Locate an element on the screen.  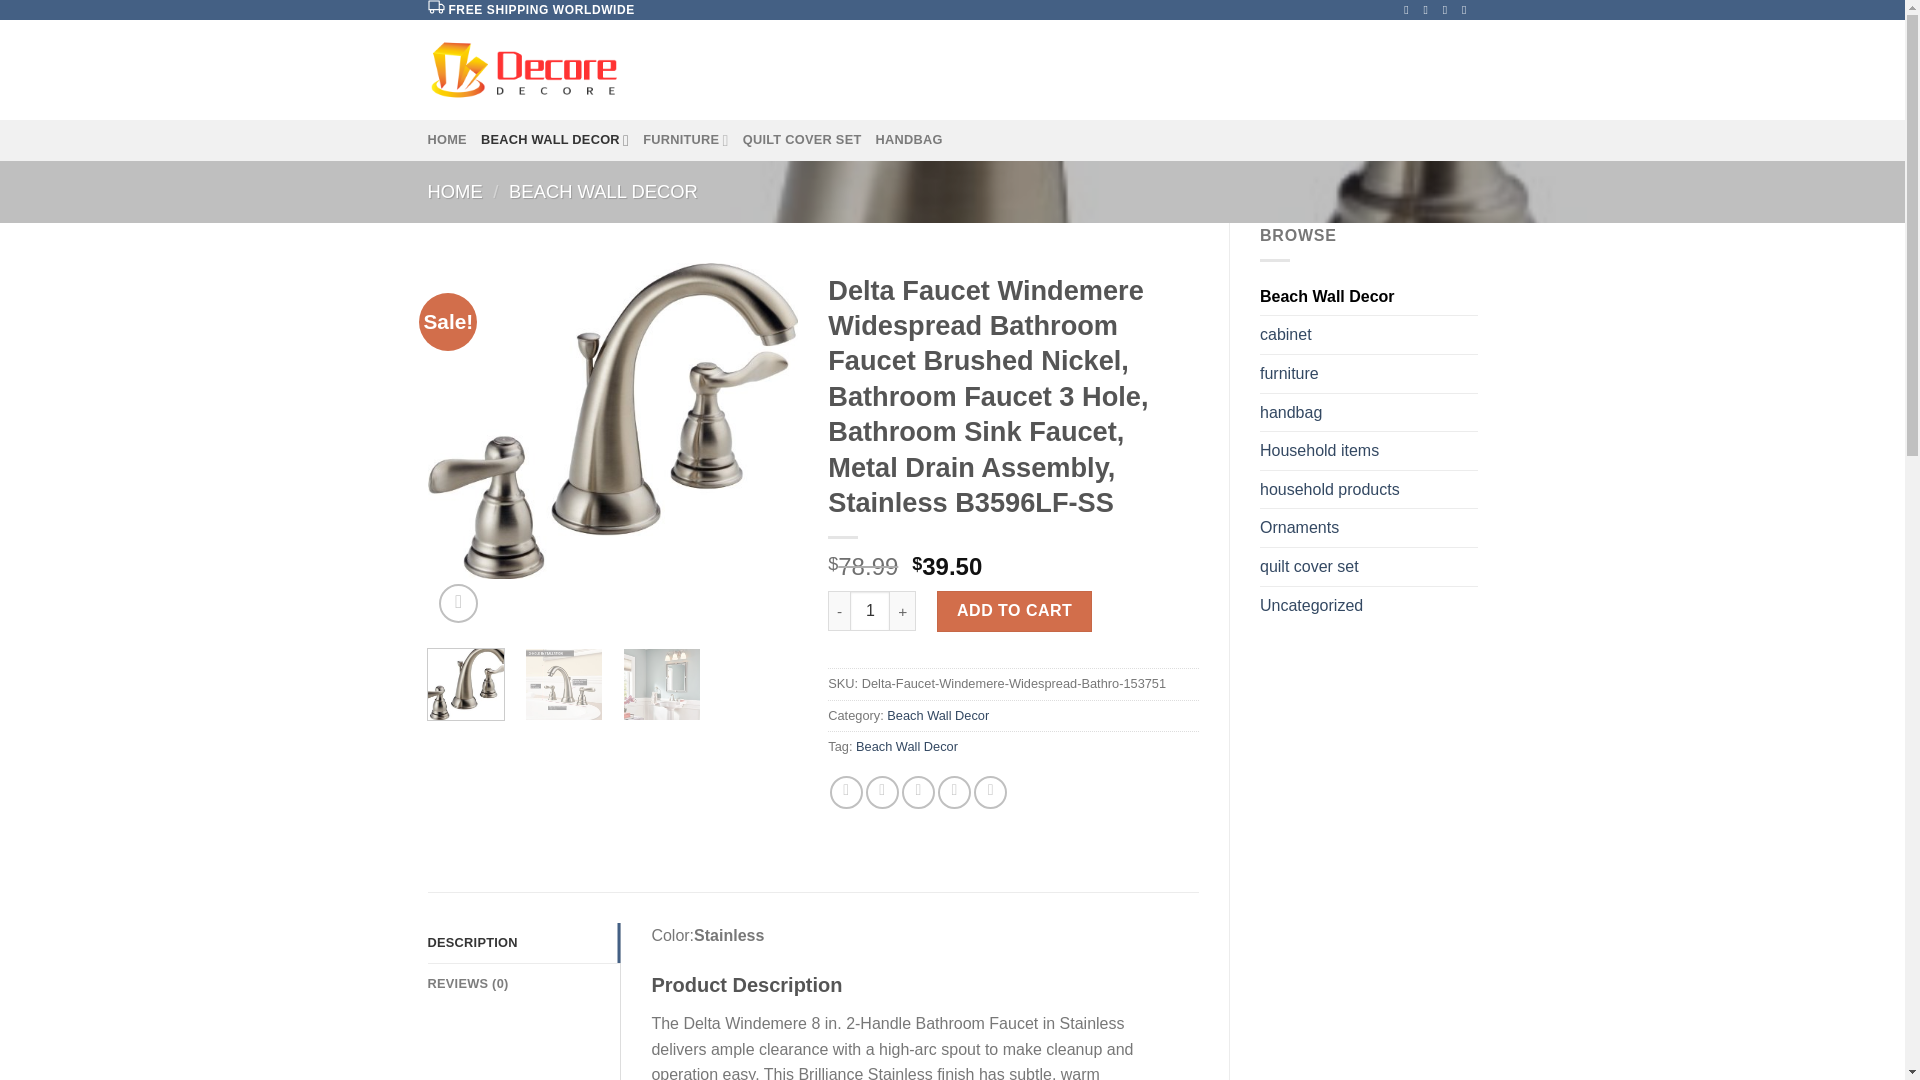
FURNITURE is located at coordinates (686, 139).